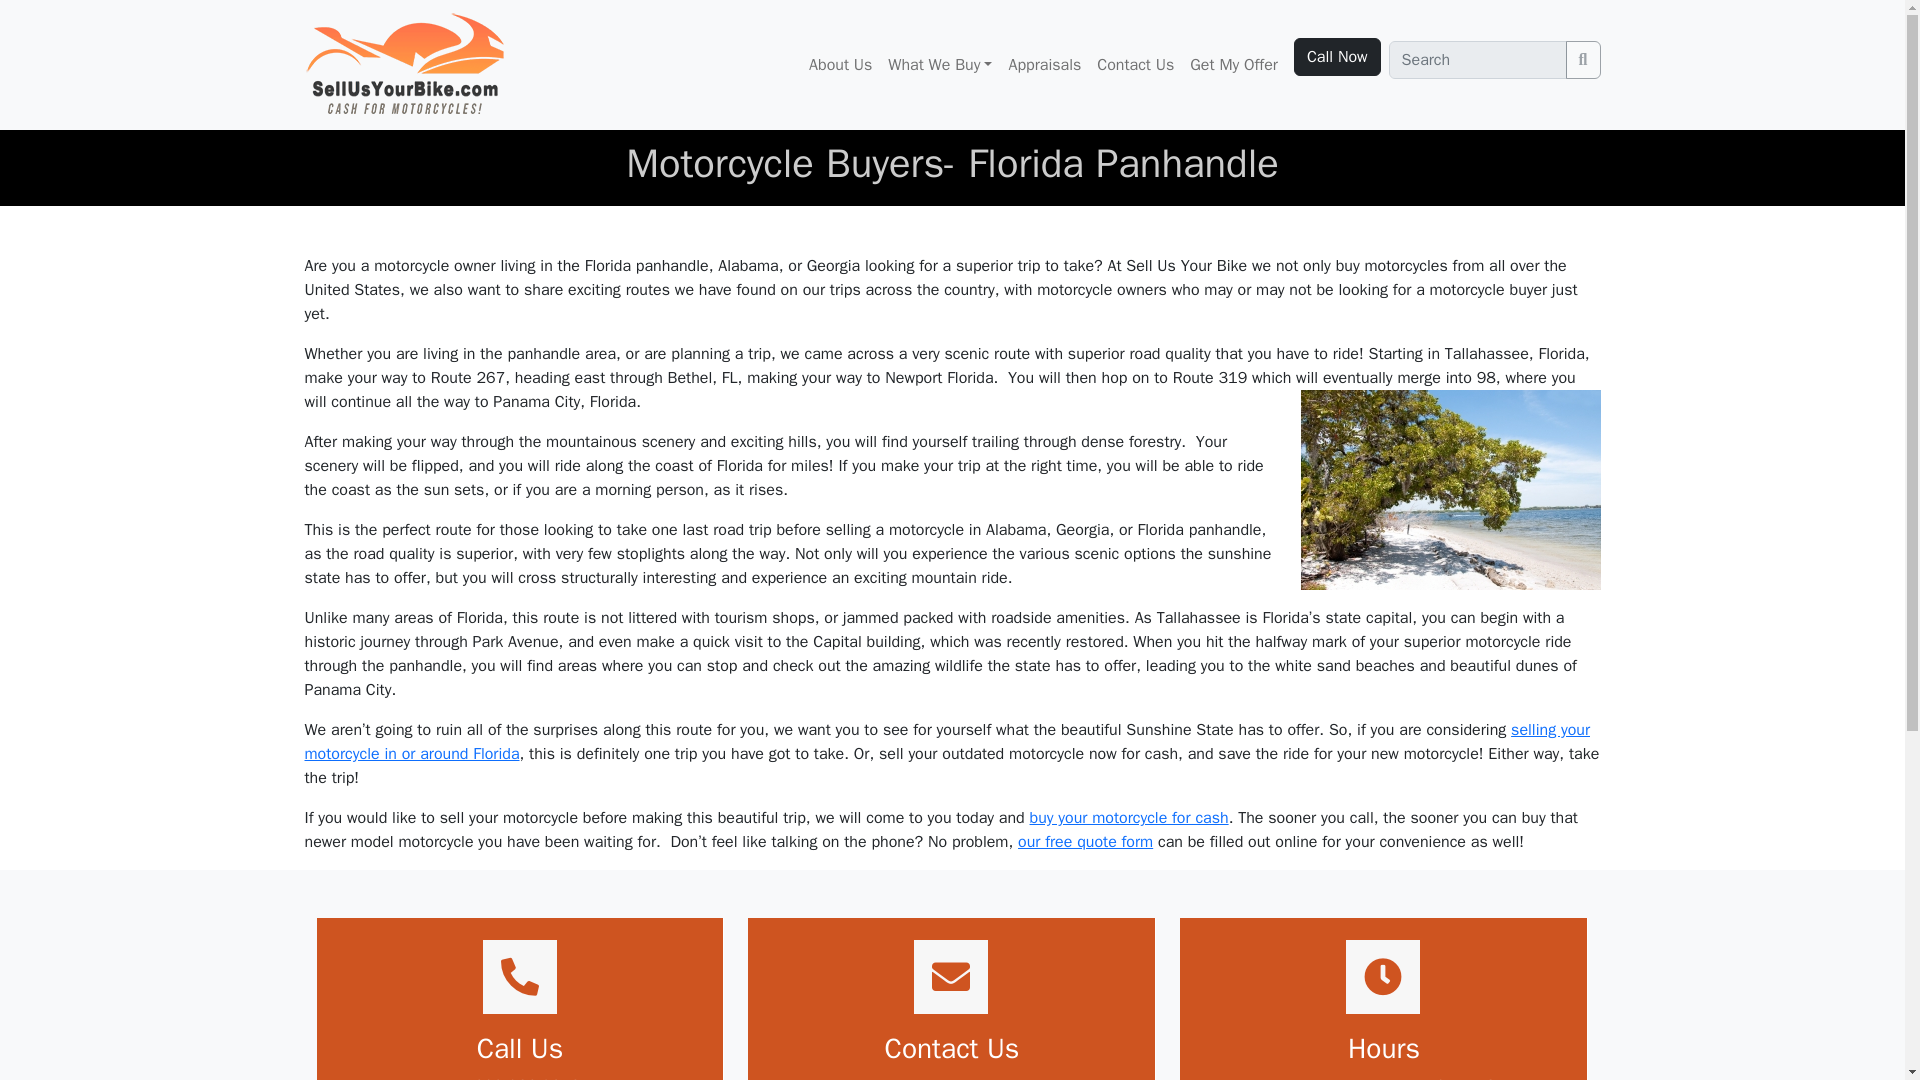 Image resolution: width=1920 pixels, height=1080 pixels. What do you see at coordinates (1234, 65) in the screenshot?
I see `Get My Offer` at bounding box center [1234, 65].